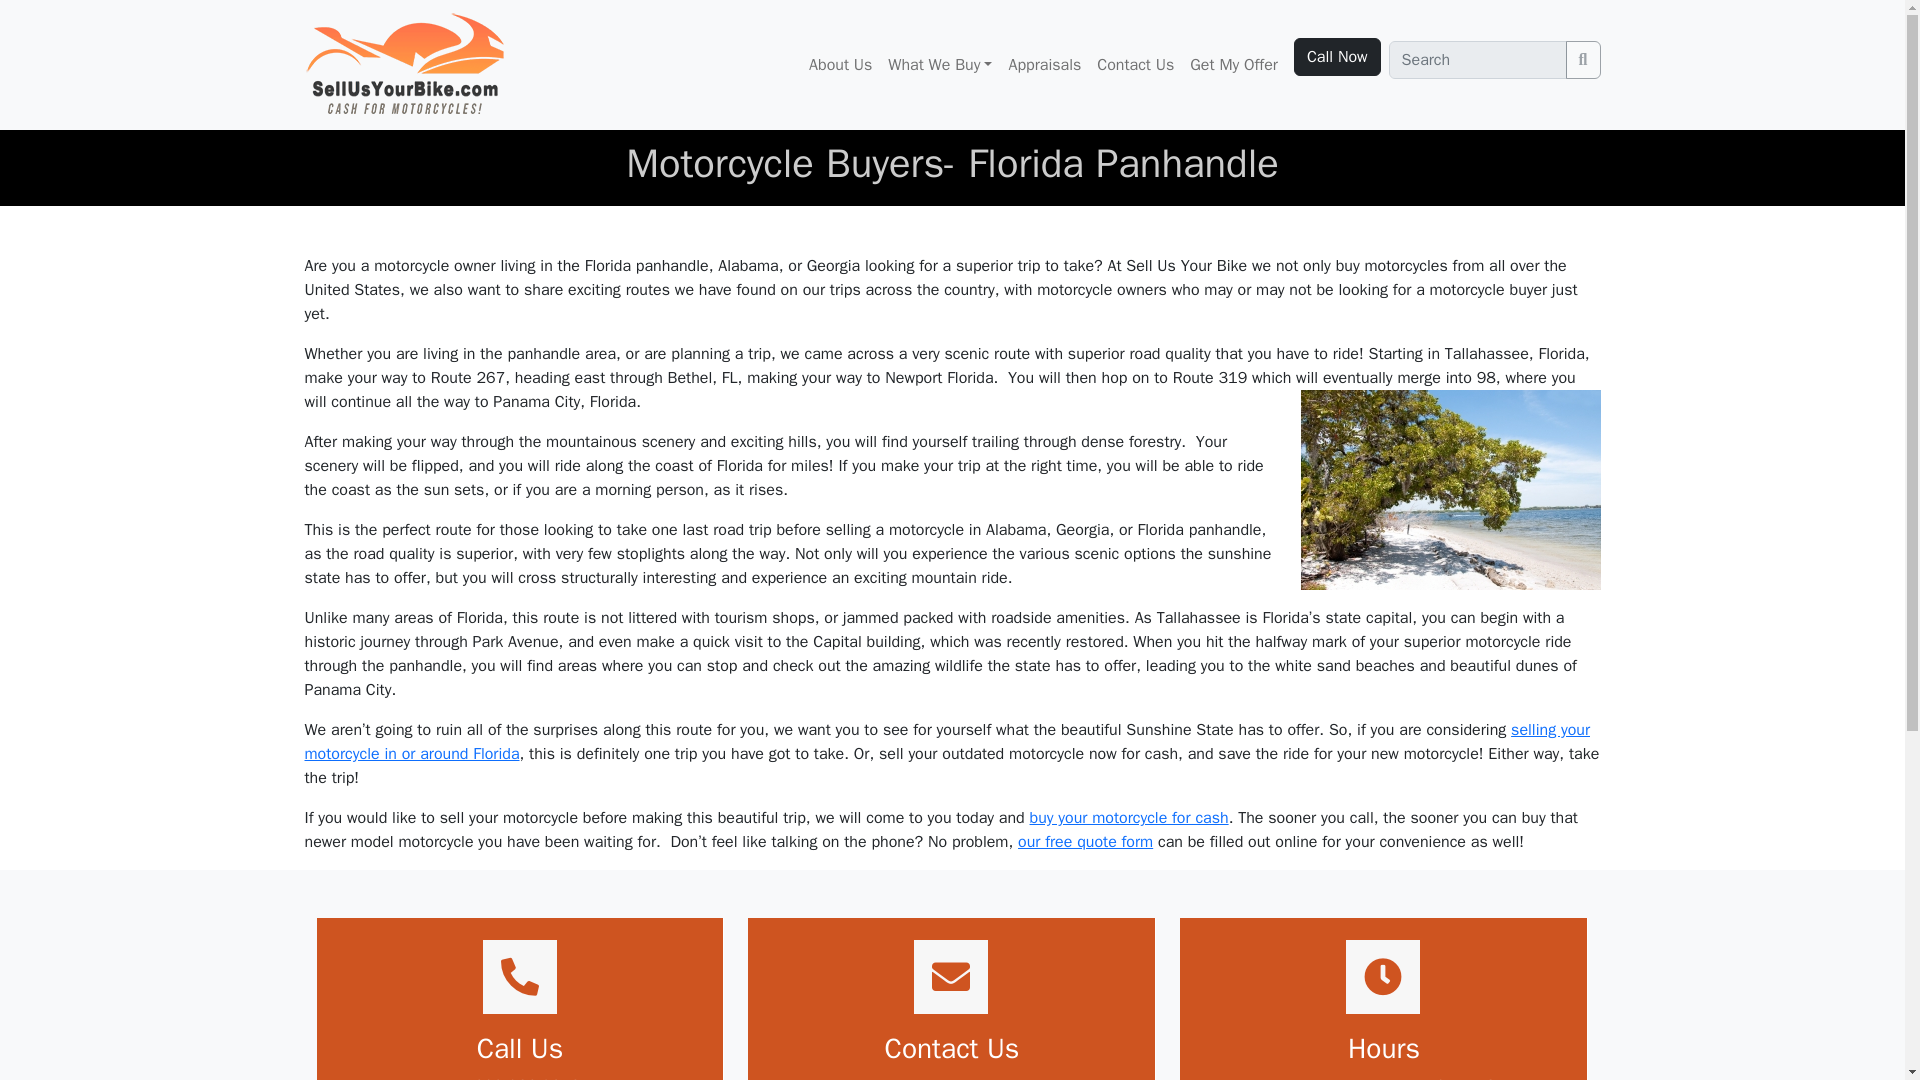 Image resolution: width=1920 pixels, height=1080 pixels. What do you see at coordinates (1234, 65) in the screenshot?
I see `Get My Offer` at bounding box center [1234, 65].